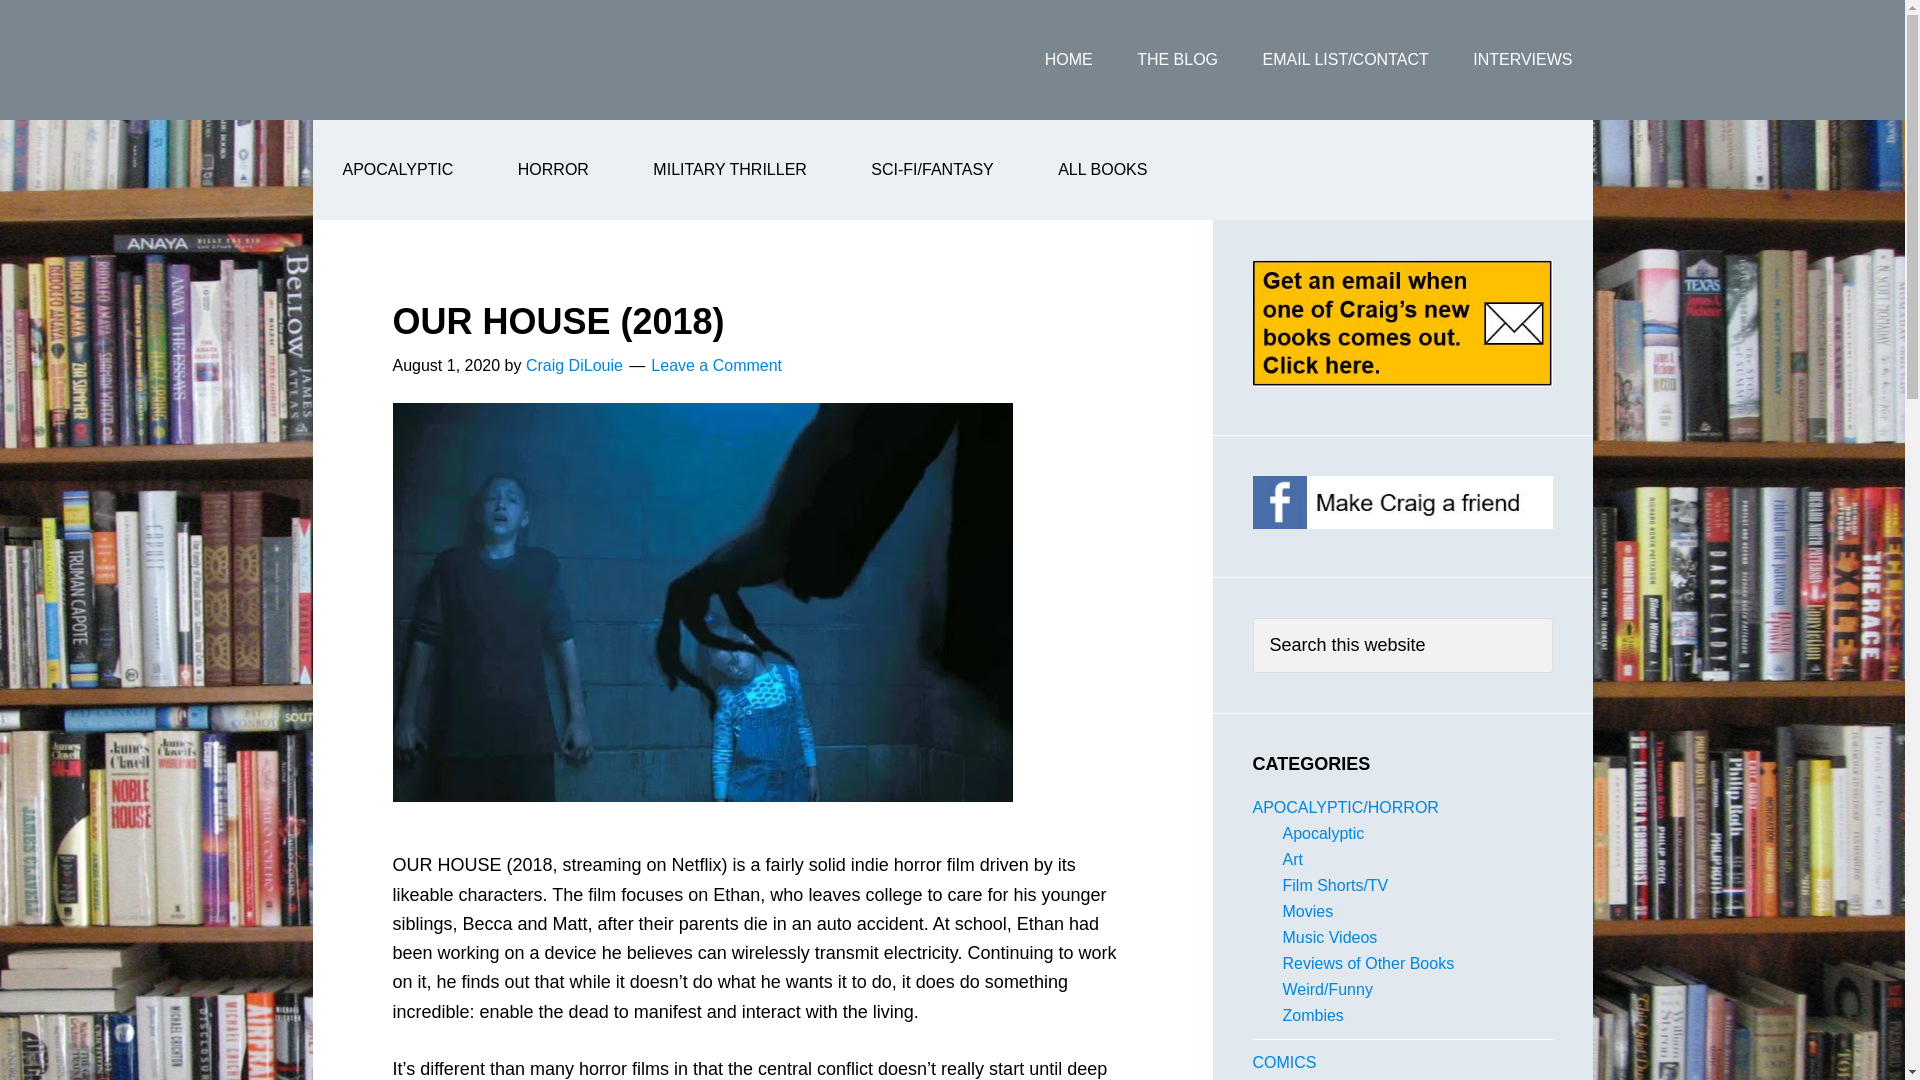  Describe the element at coordinates (1102, 170) in the screenshot. I see `ALL BOOKS` at that location.